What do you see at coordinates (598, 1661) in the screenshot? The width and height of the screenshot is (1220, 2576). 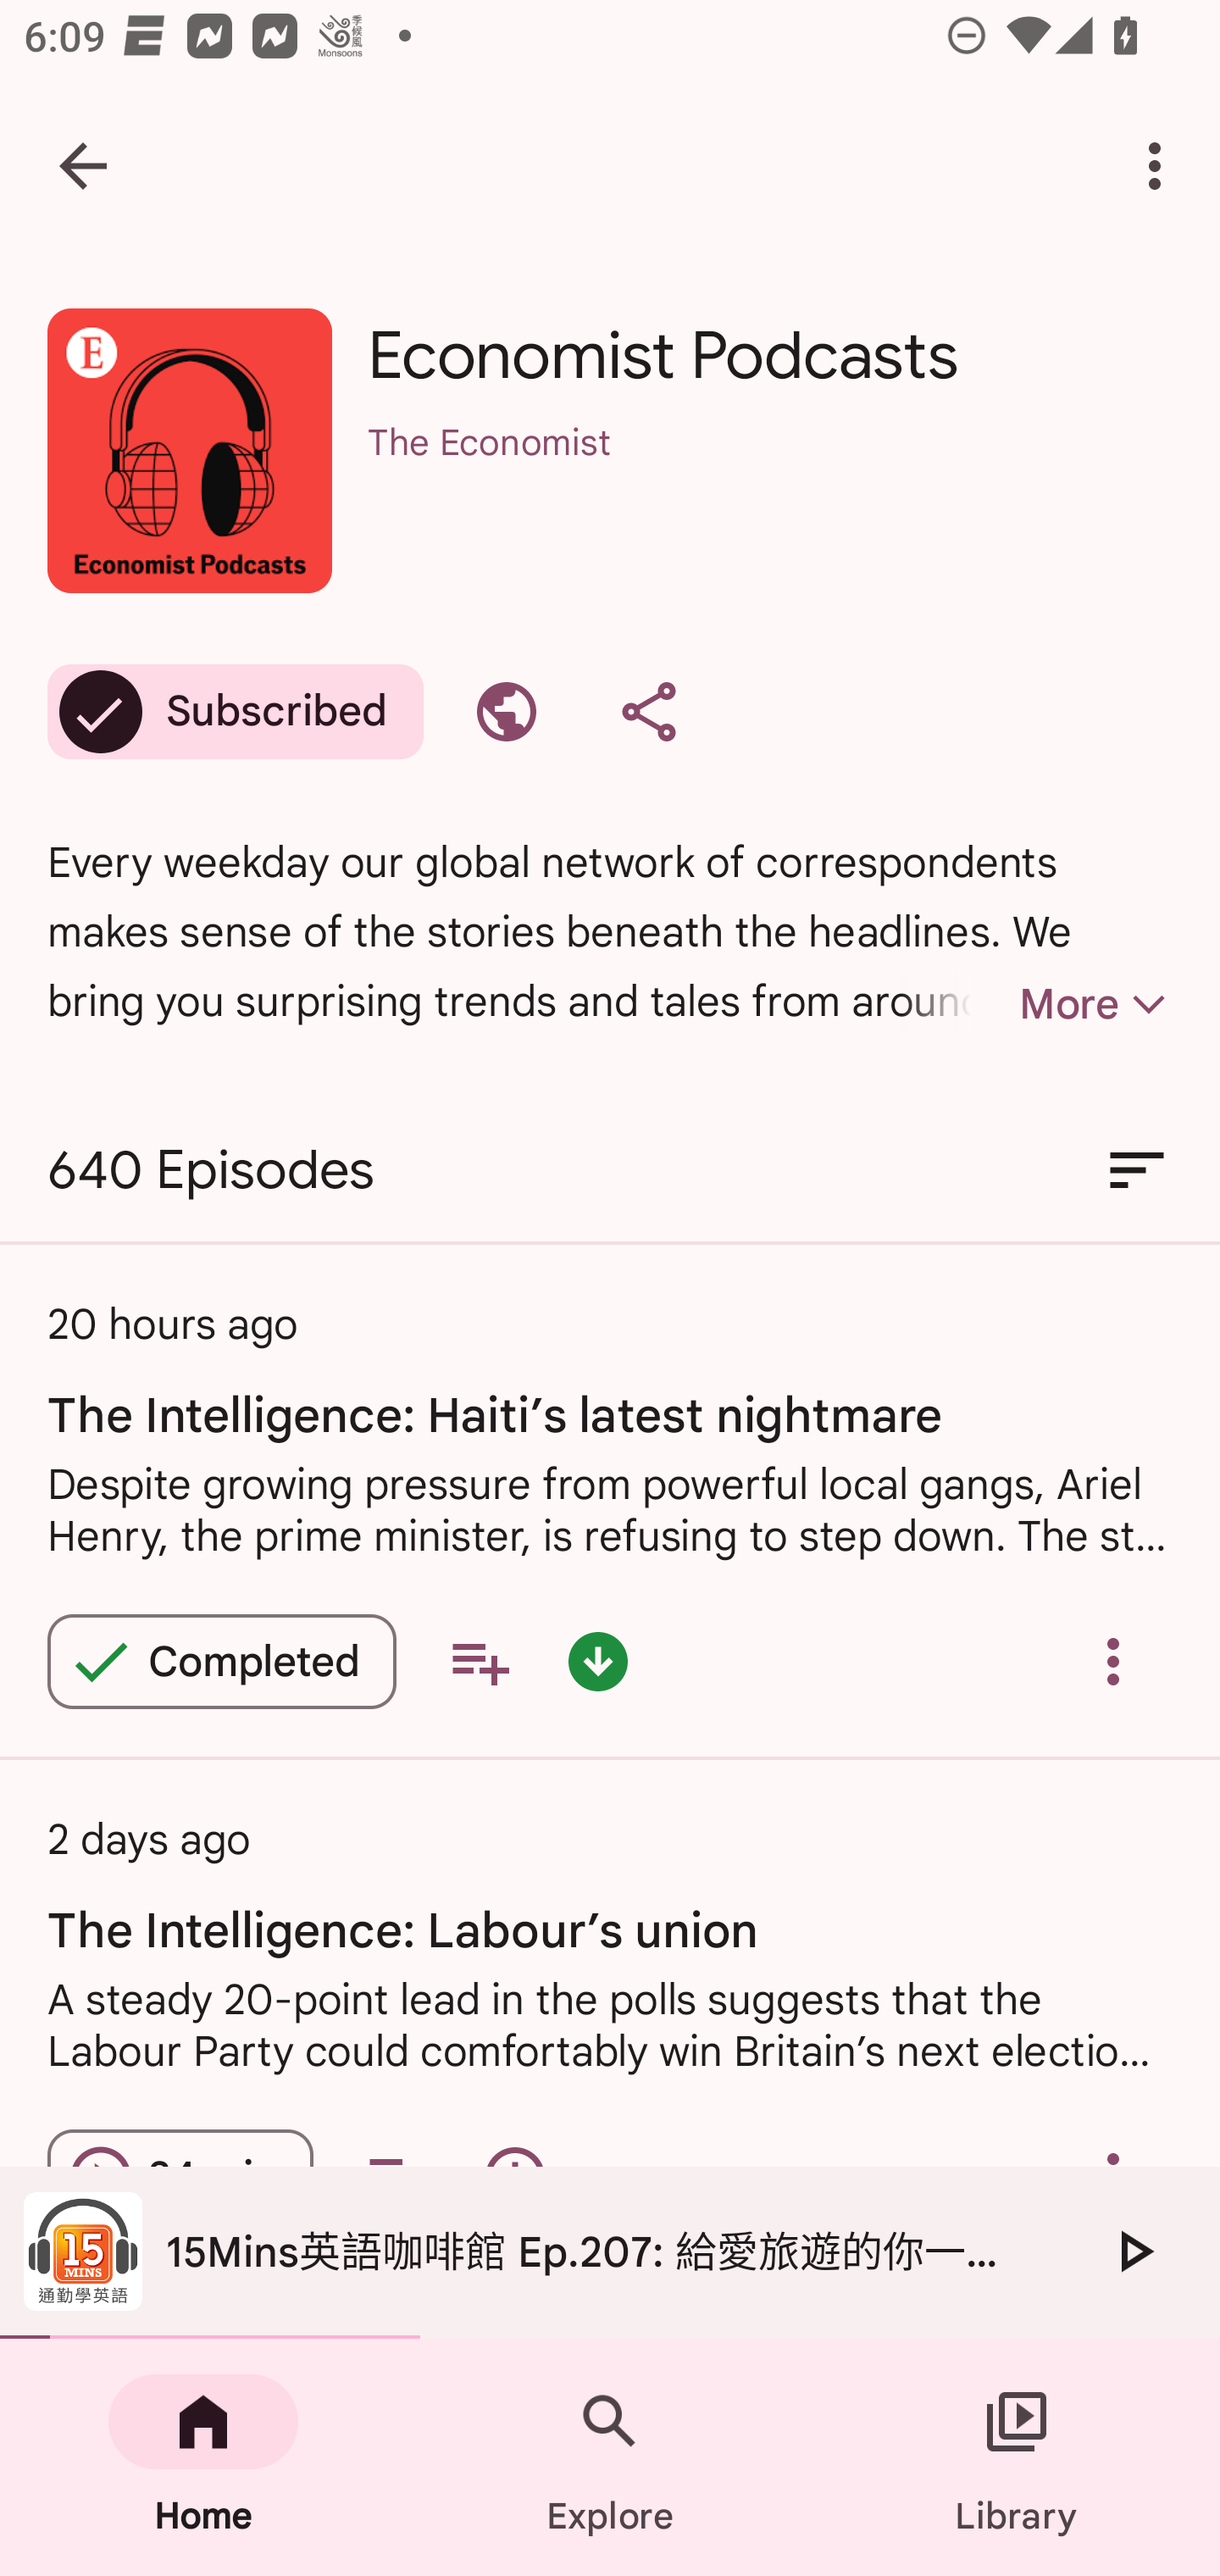 I see `Episode downloaded - double tap for options` at bounding box center [598, 1661].